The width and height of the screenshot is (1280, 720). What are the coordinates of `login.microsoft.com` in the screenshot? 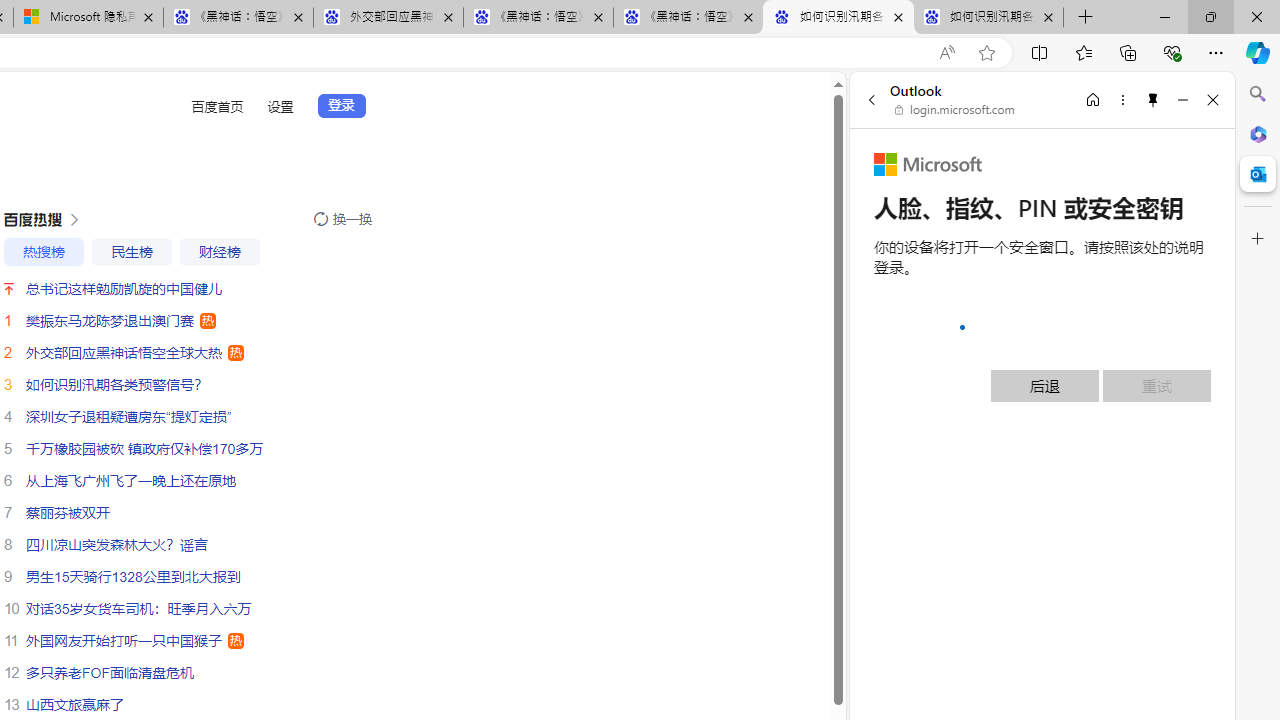 It's located at (955, 110).